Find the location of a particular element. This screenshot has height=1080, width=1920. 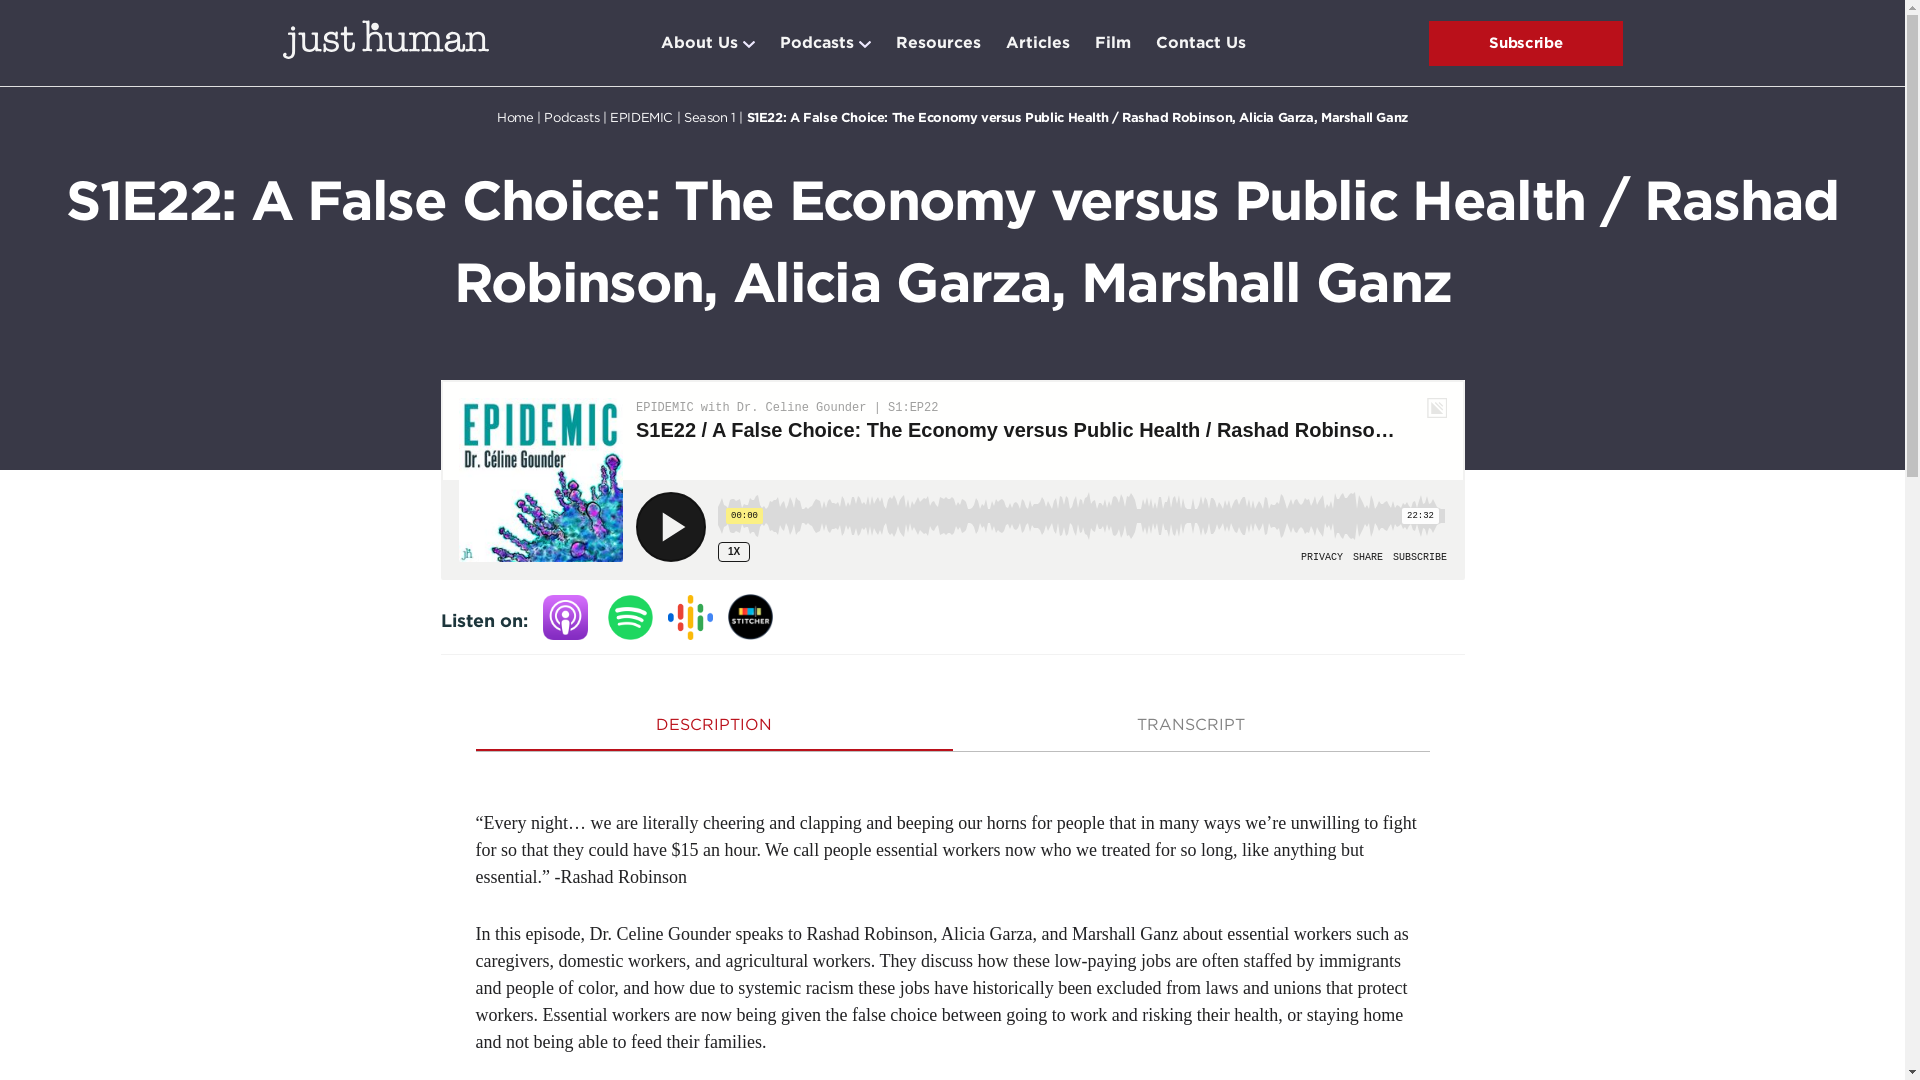

Articles is located at coordinates (1038, 43).